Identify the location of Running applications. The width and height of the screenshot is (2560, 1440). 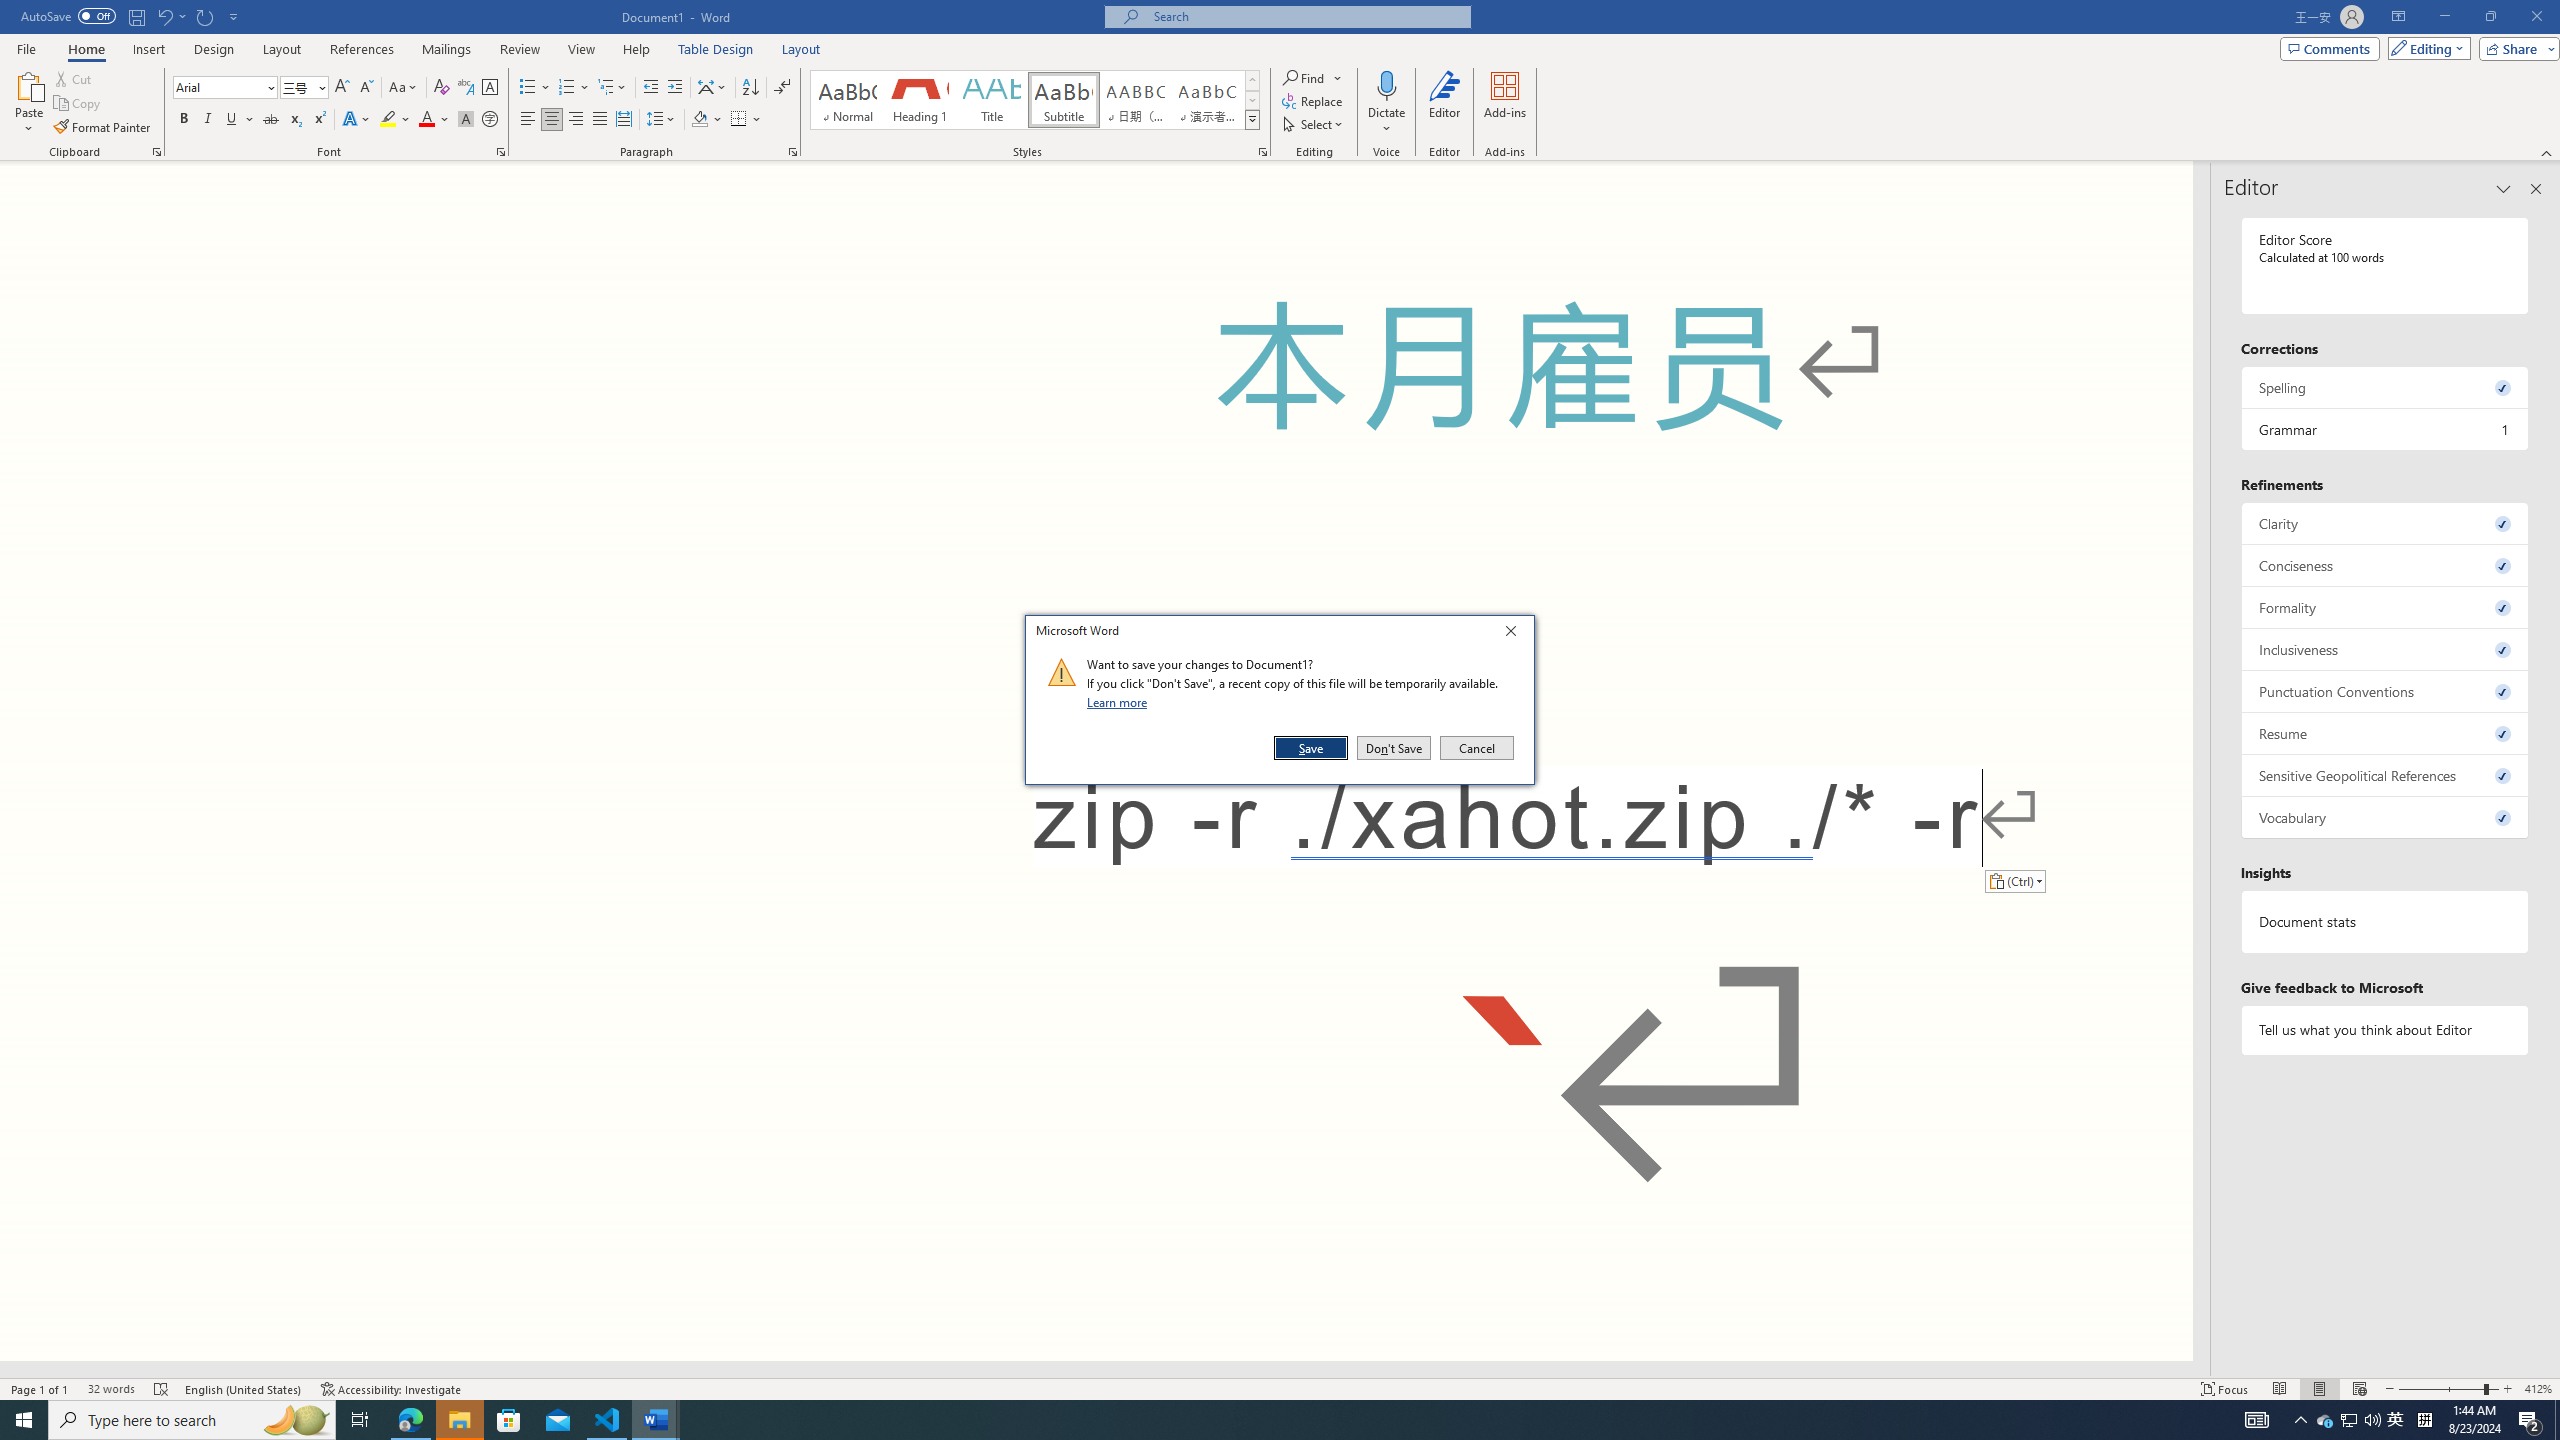
(1232, 1420).